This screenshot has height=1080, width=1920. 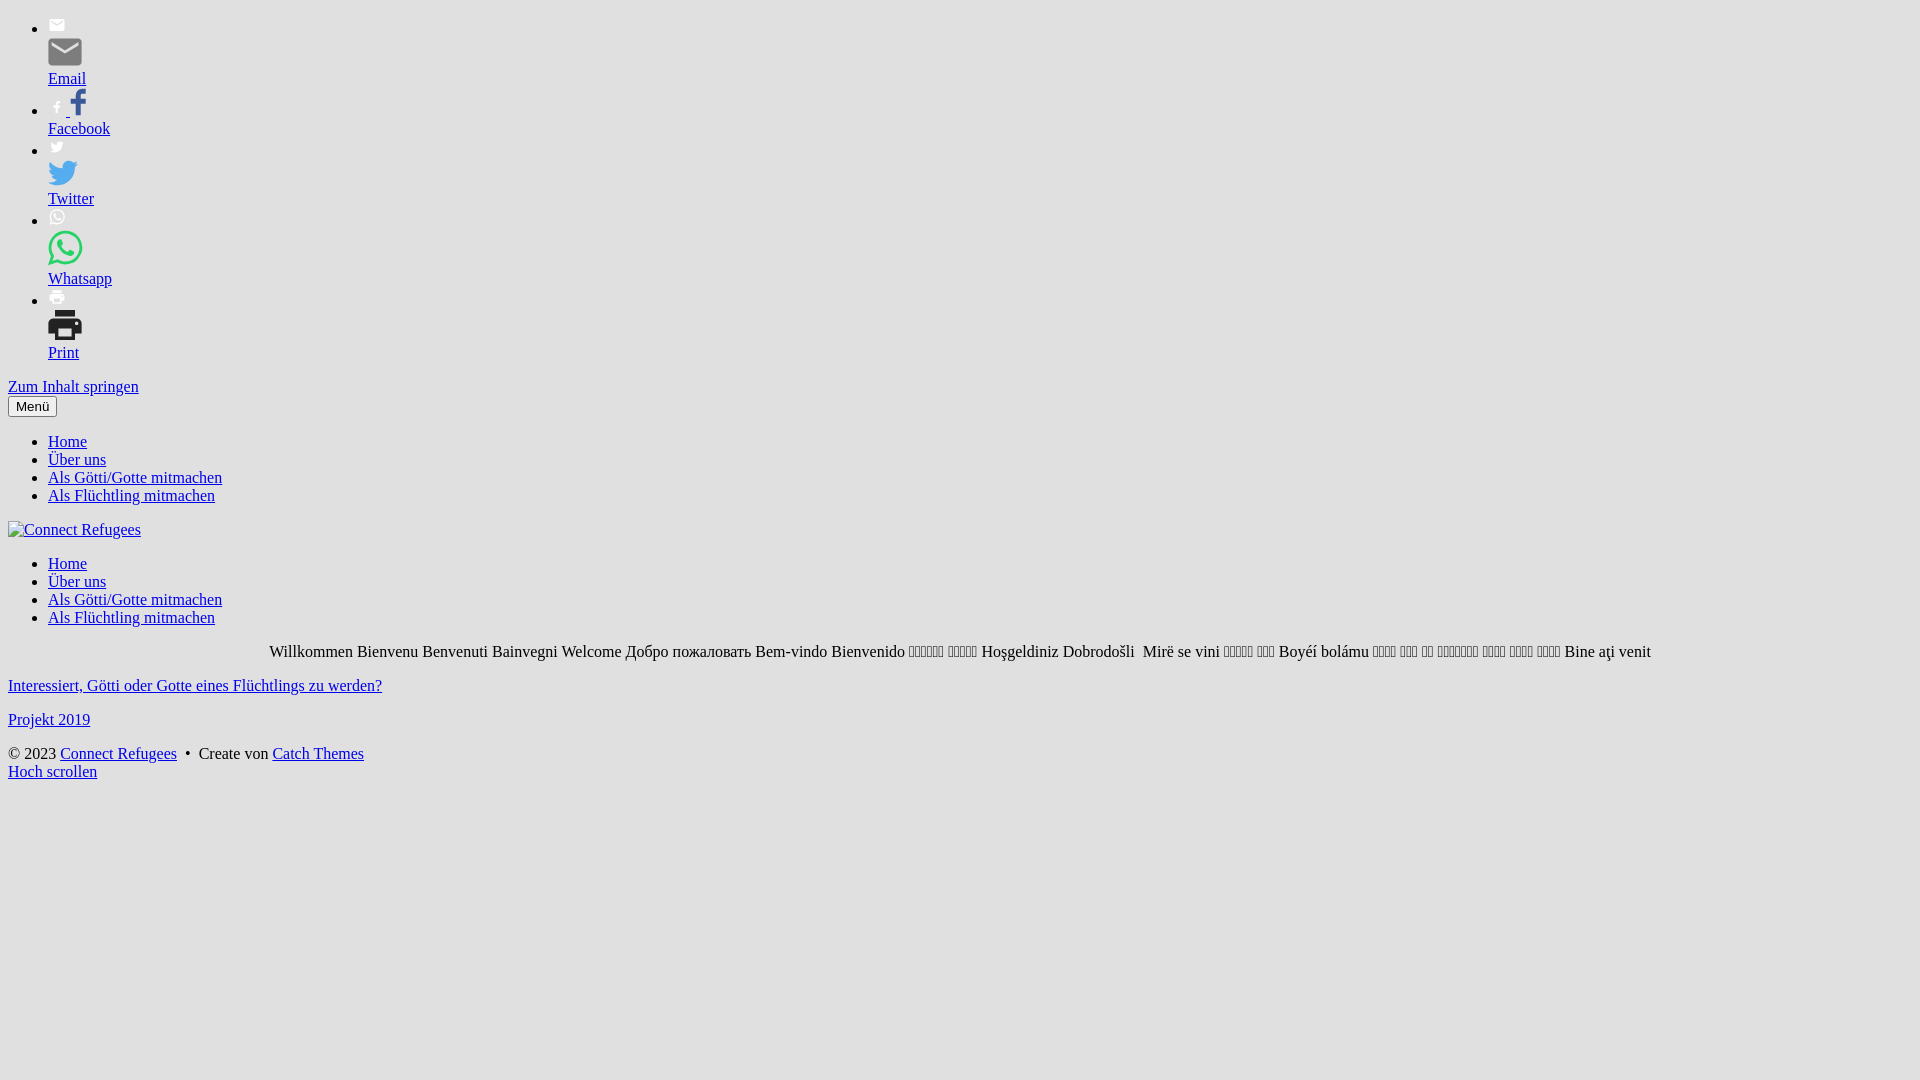 What do you see at coordinates (118, 754) in the screenshot?
I see `Connect Refugees` at bounding box center [118, 754].